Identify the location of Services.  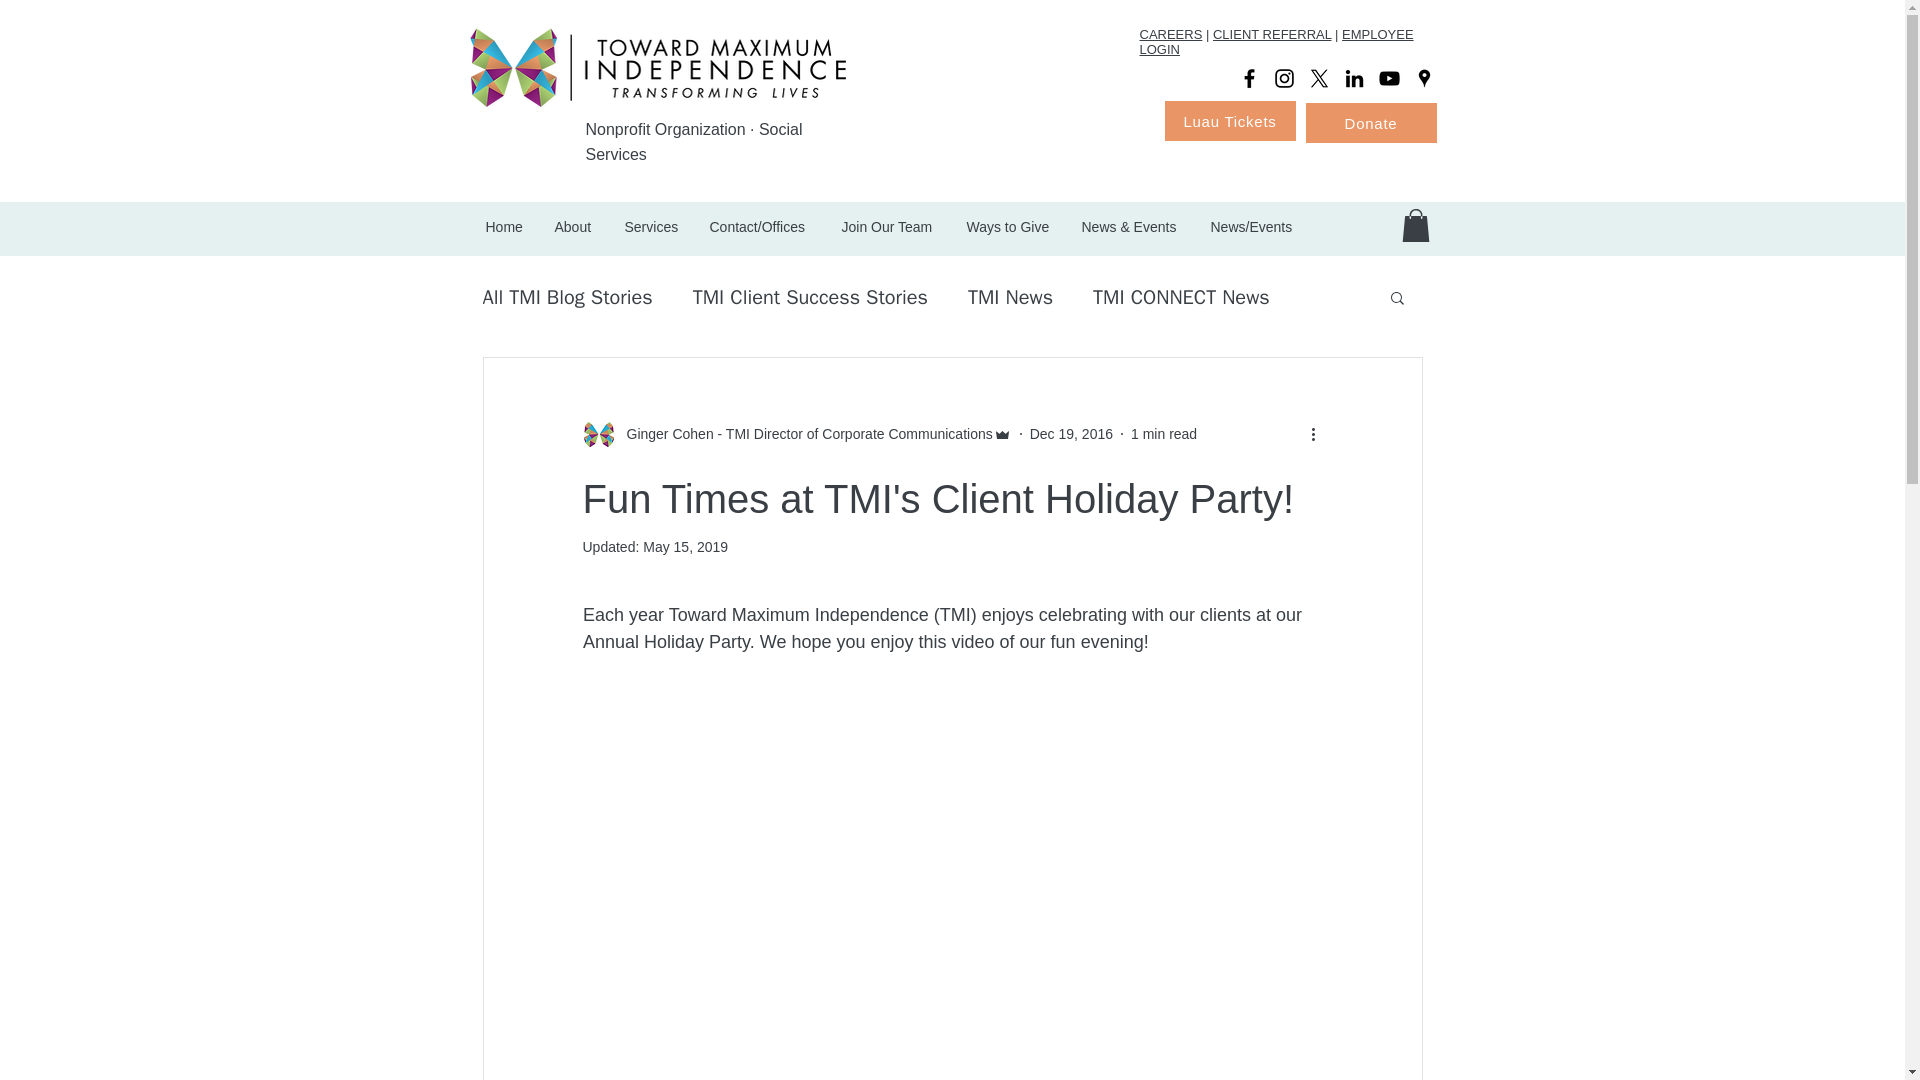
(652, 226).